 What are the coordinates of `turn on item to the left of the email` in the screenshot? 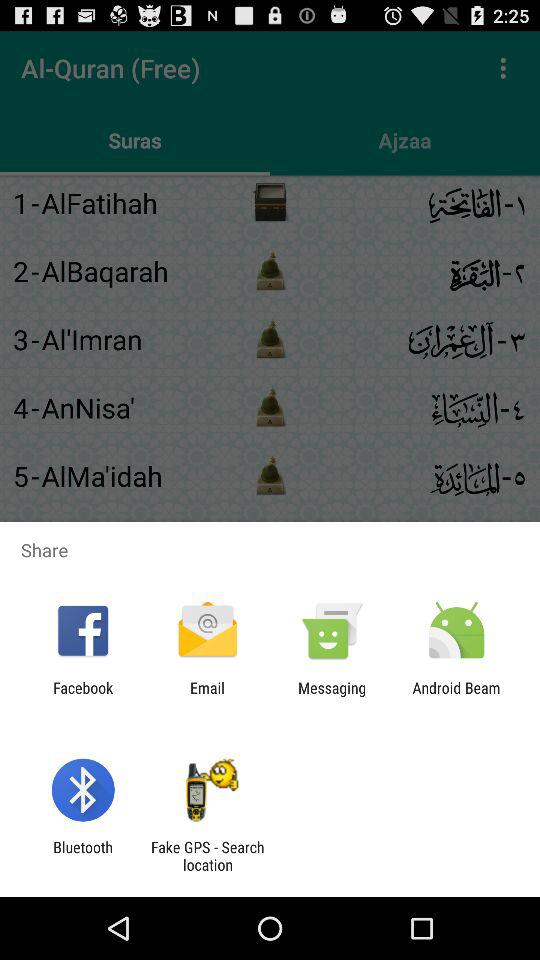 It's located at (83, 696).